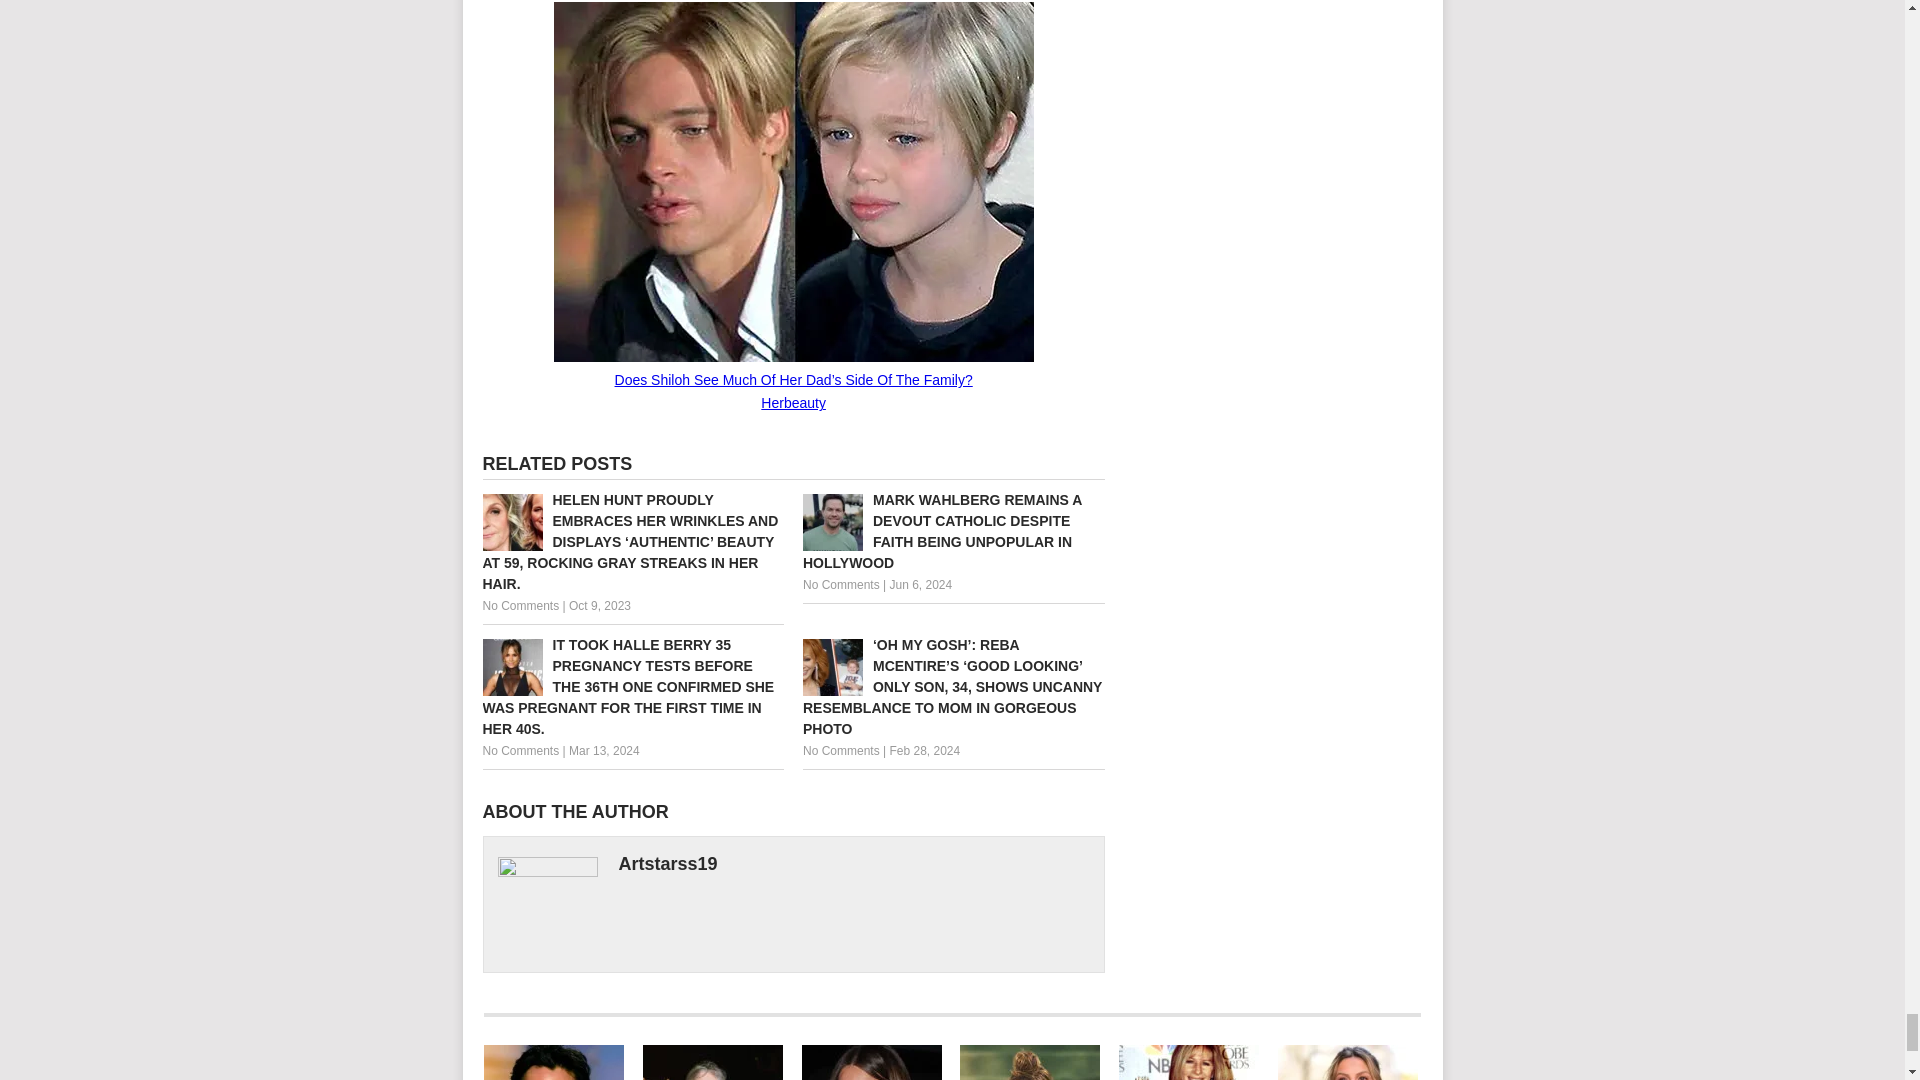 The width and height of the screenshot is (1920, 1080). Describe the element at coordinates (840, 751) in the screenshot. I see `No Comments` at that location.